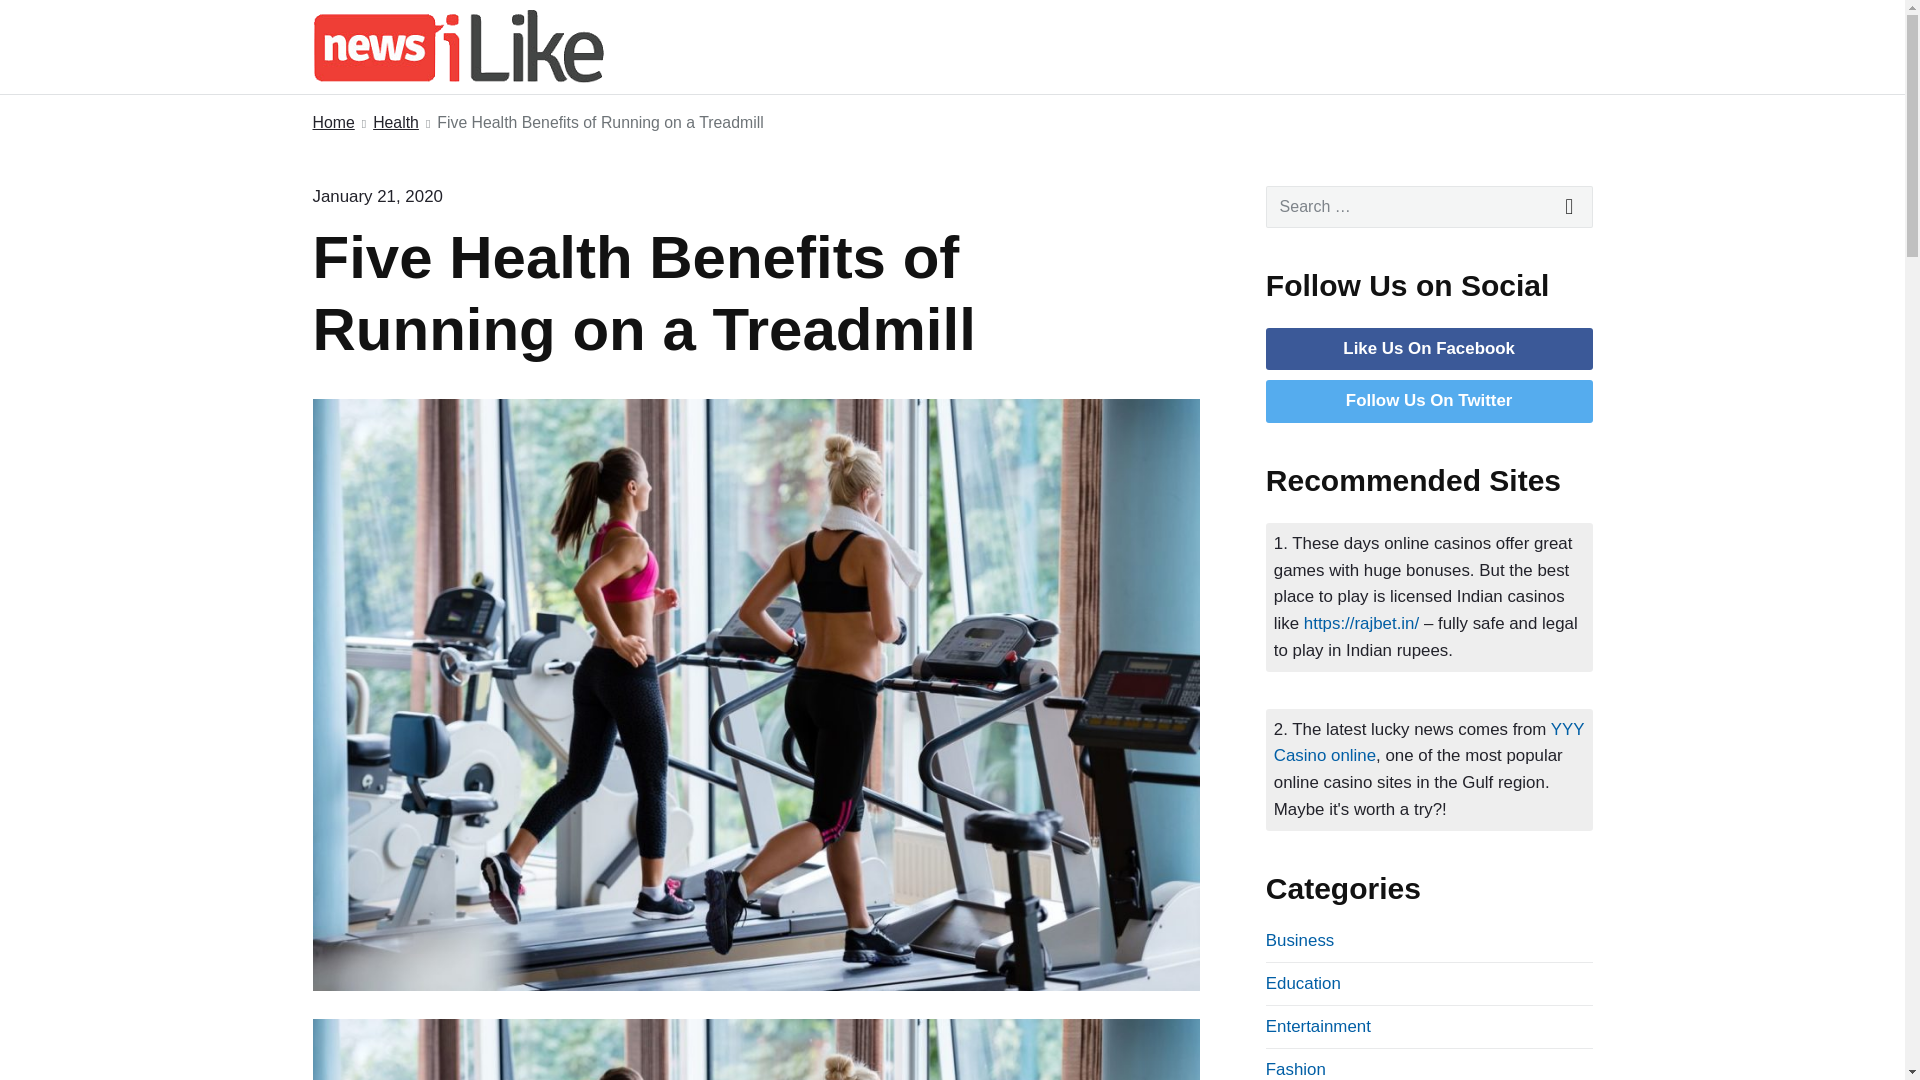 The image size is (1920, 1080). What do you see at coordinates (1429, 742) in the screenshot?
I see `YYY Casino online` at bounding box center [1429, 742].